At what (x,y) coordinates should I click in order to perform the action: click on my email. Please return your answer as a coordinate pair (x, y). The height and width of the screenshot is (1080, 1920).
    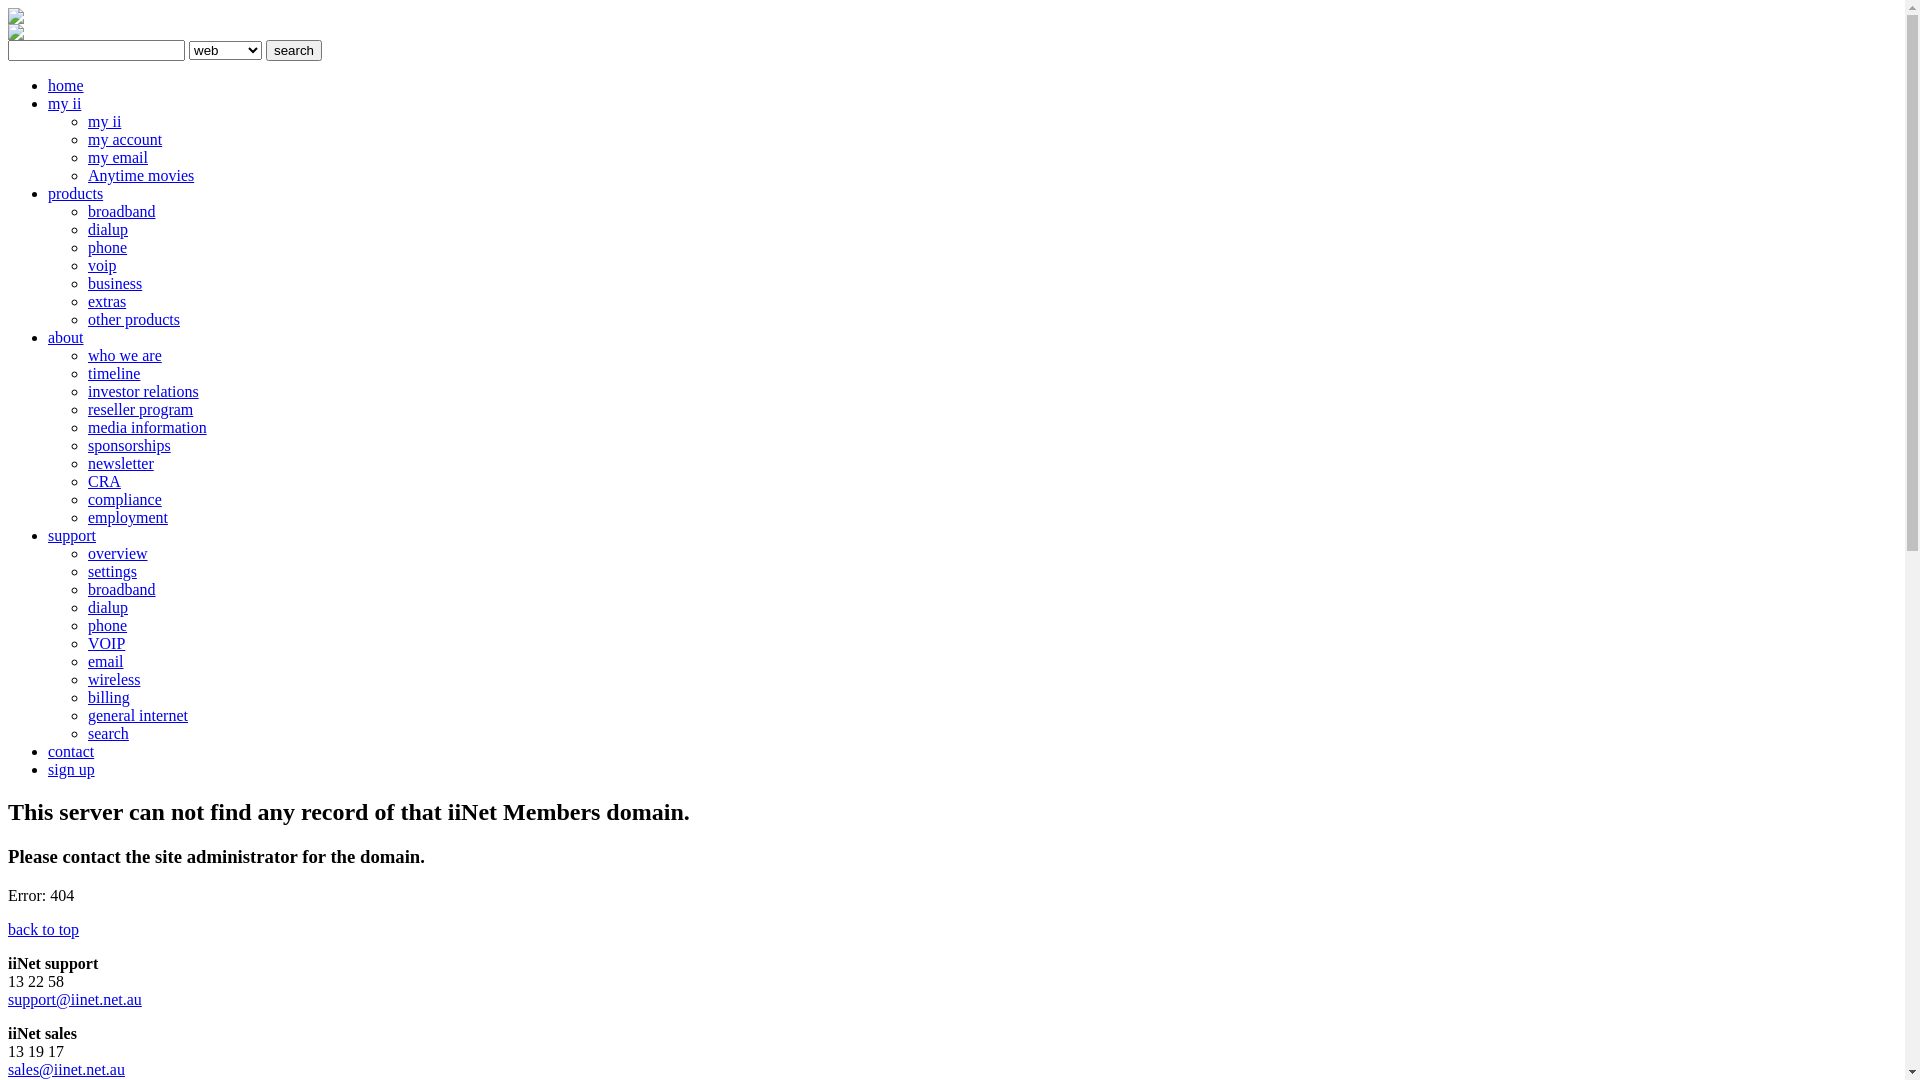
    Looking at the image, I should click on (118, 158).